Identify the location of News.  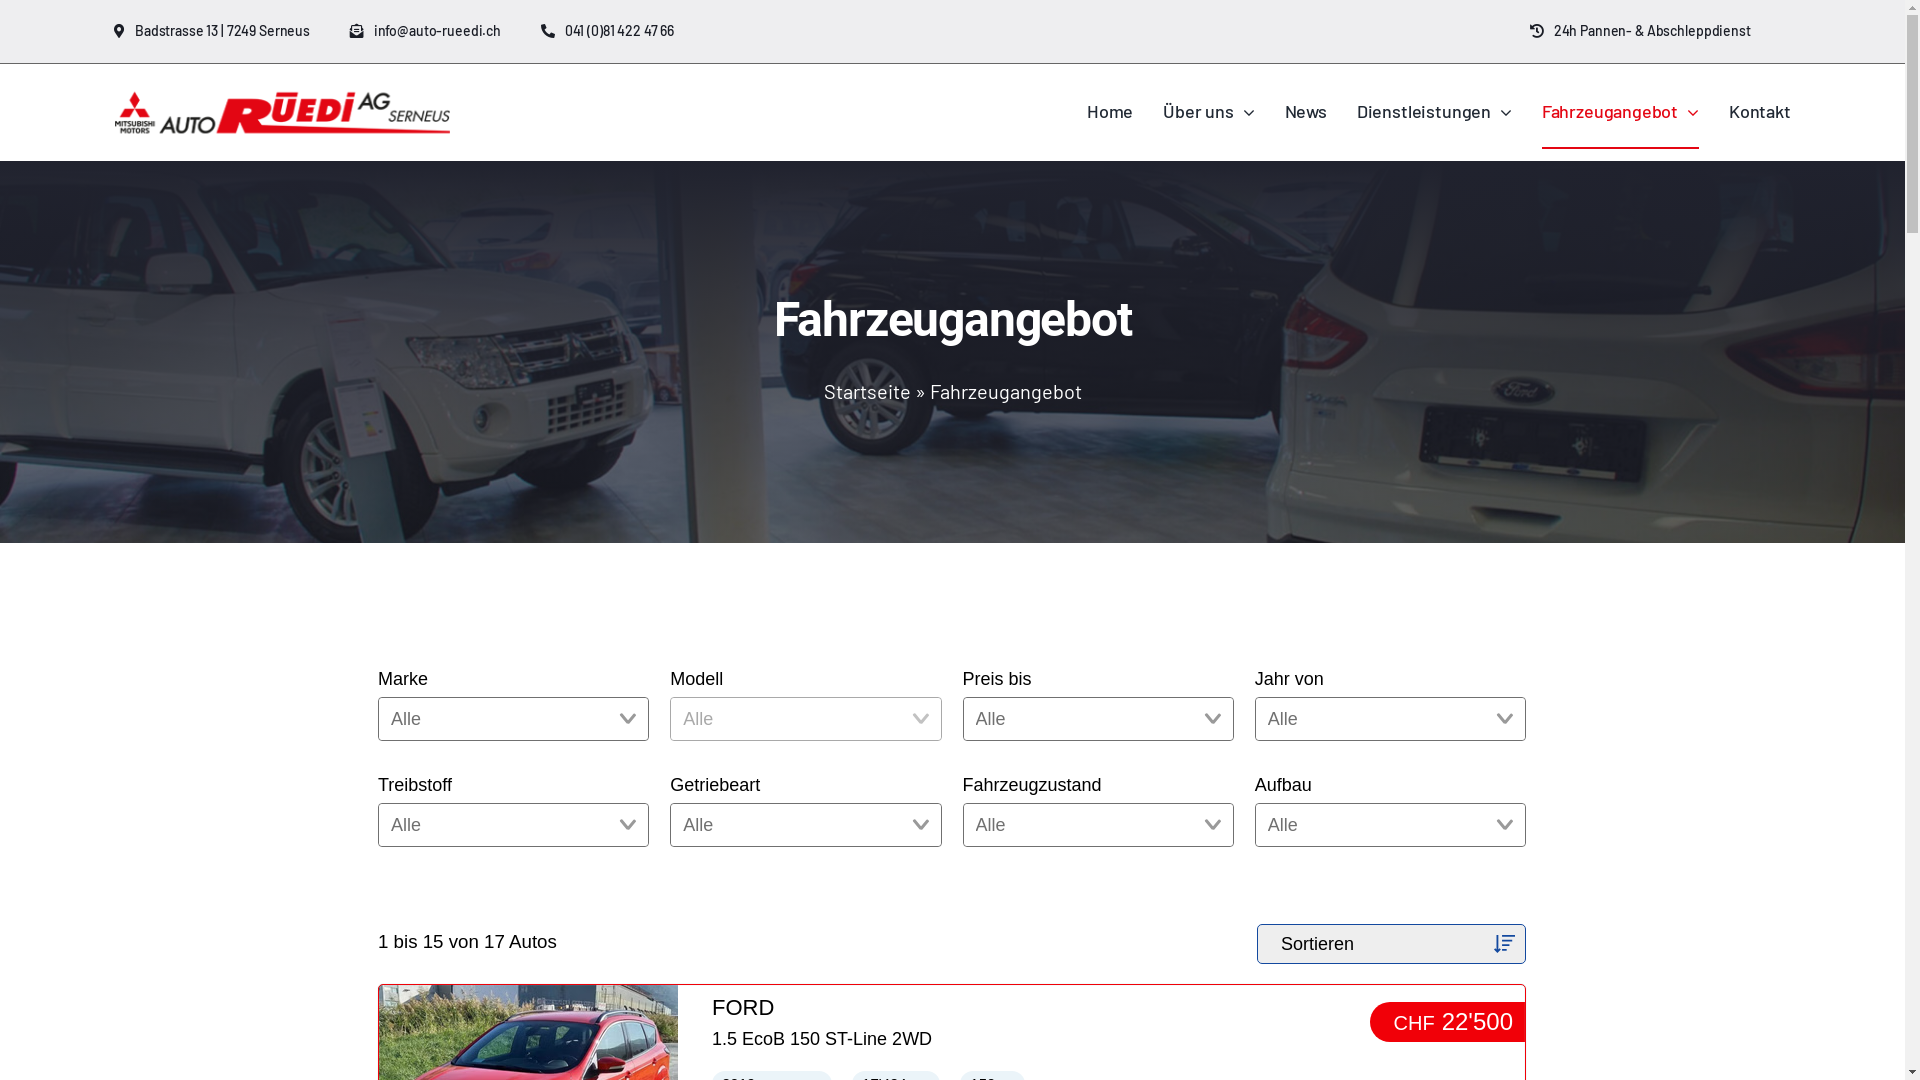
(1306, 113).